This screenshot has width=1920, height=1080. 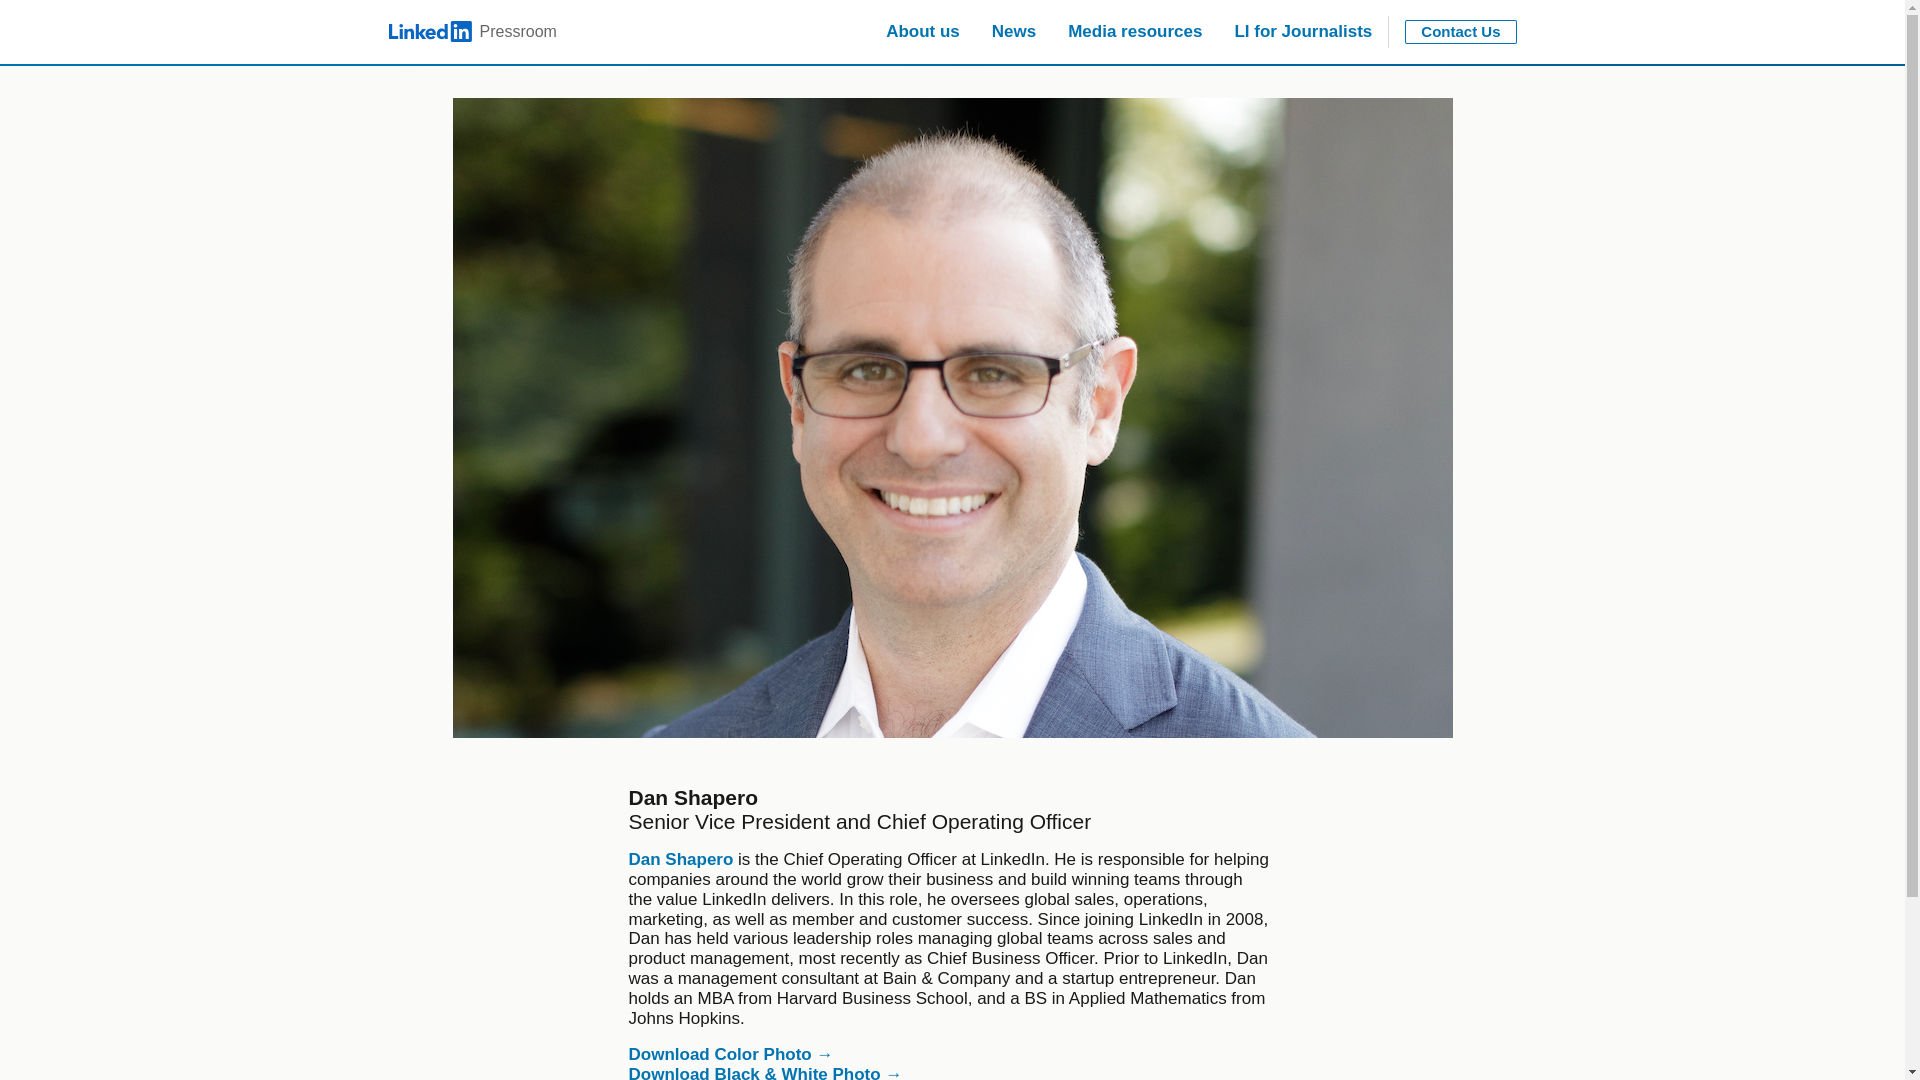 I want to click on Media resources, so click(x=1134, y=32).